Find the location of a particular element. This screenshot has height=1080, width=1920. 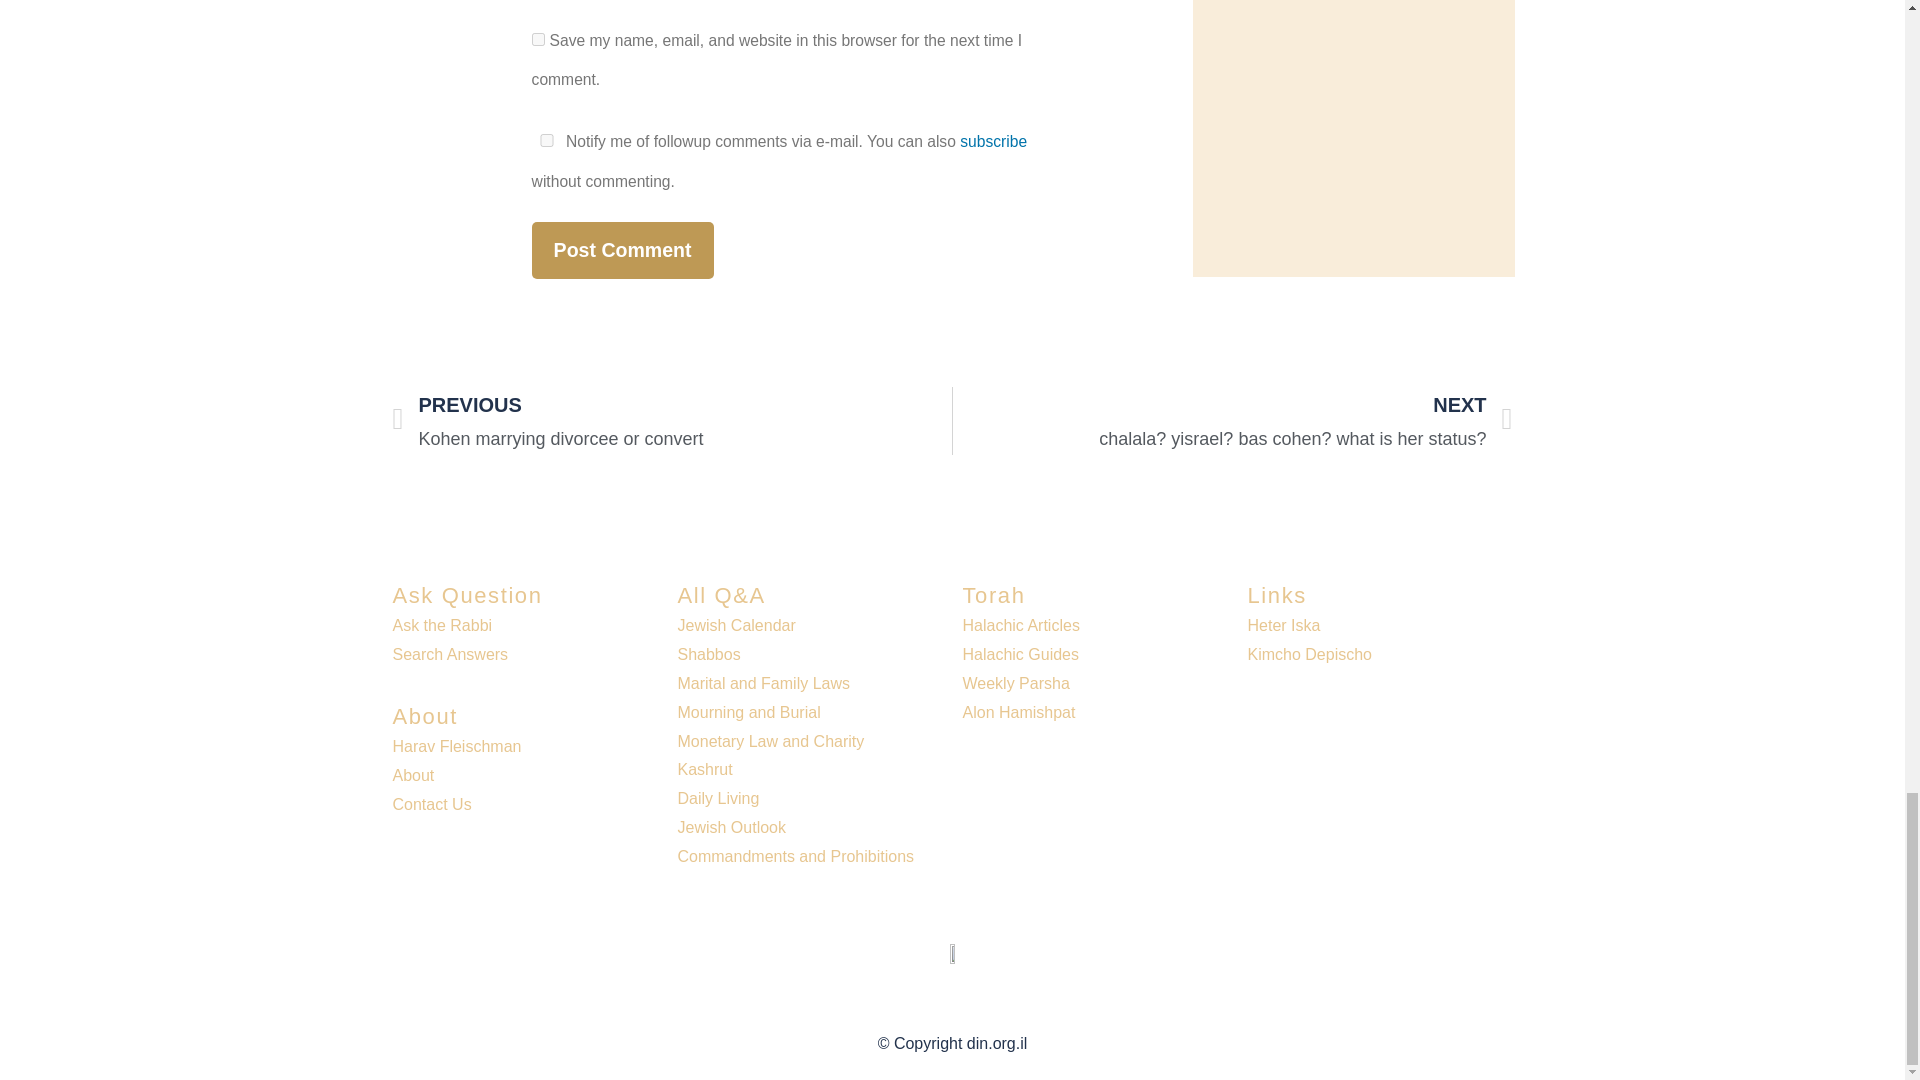

yes is located at coordinates (538, 40).